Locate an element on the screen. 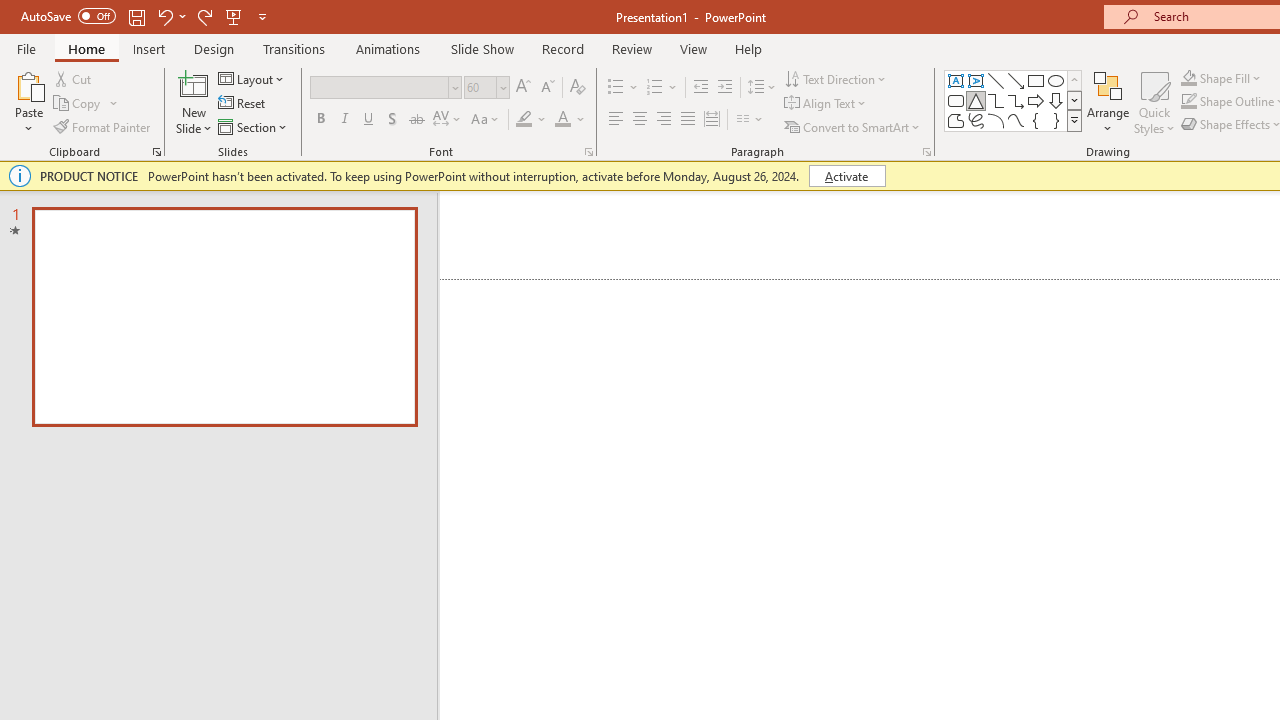 The image size is (1280, 720). Increase Font Size is located at coordinates (522, 88).